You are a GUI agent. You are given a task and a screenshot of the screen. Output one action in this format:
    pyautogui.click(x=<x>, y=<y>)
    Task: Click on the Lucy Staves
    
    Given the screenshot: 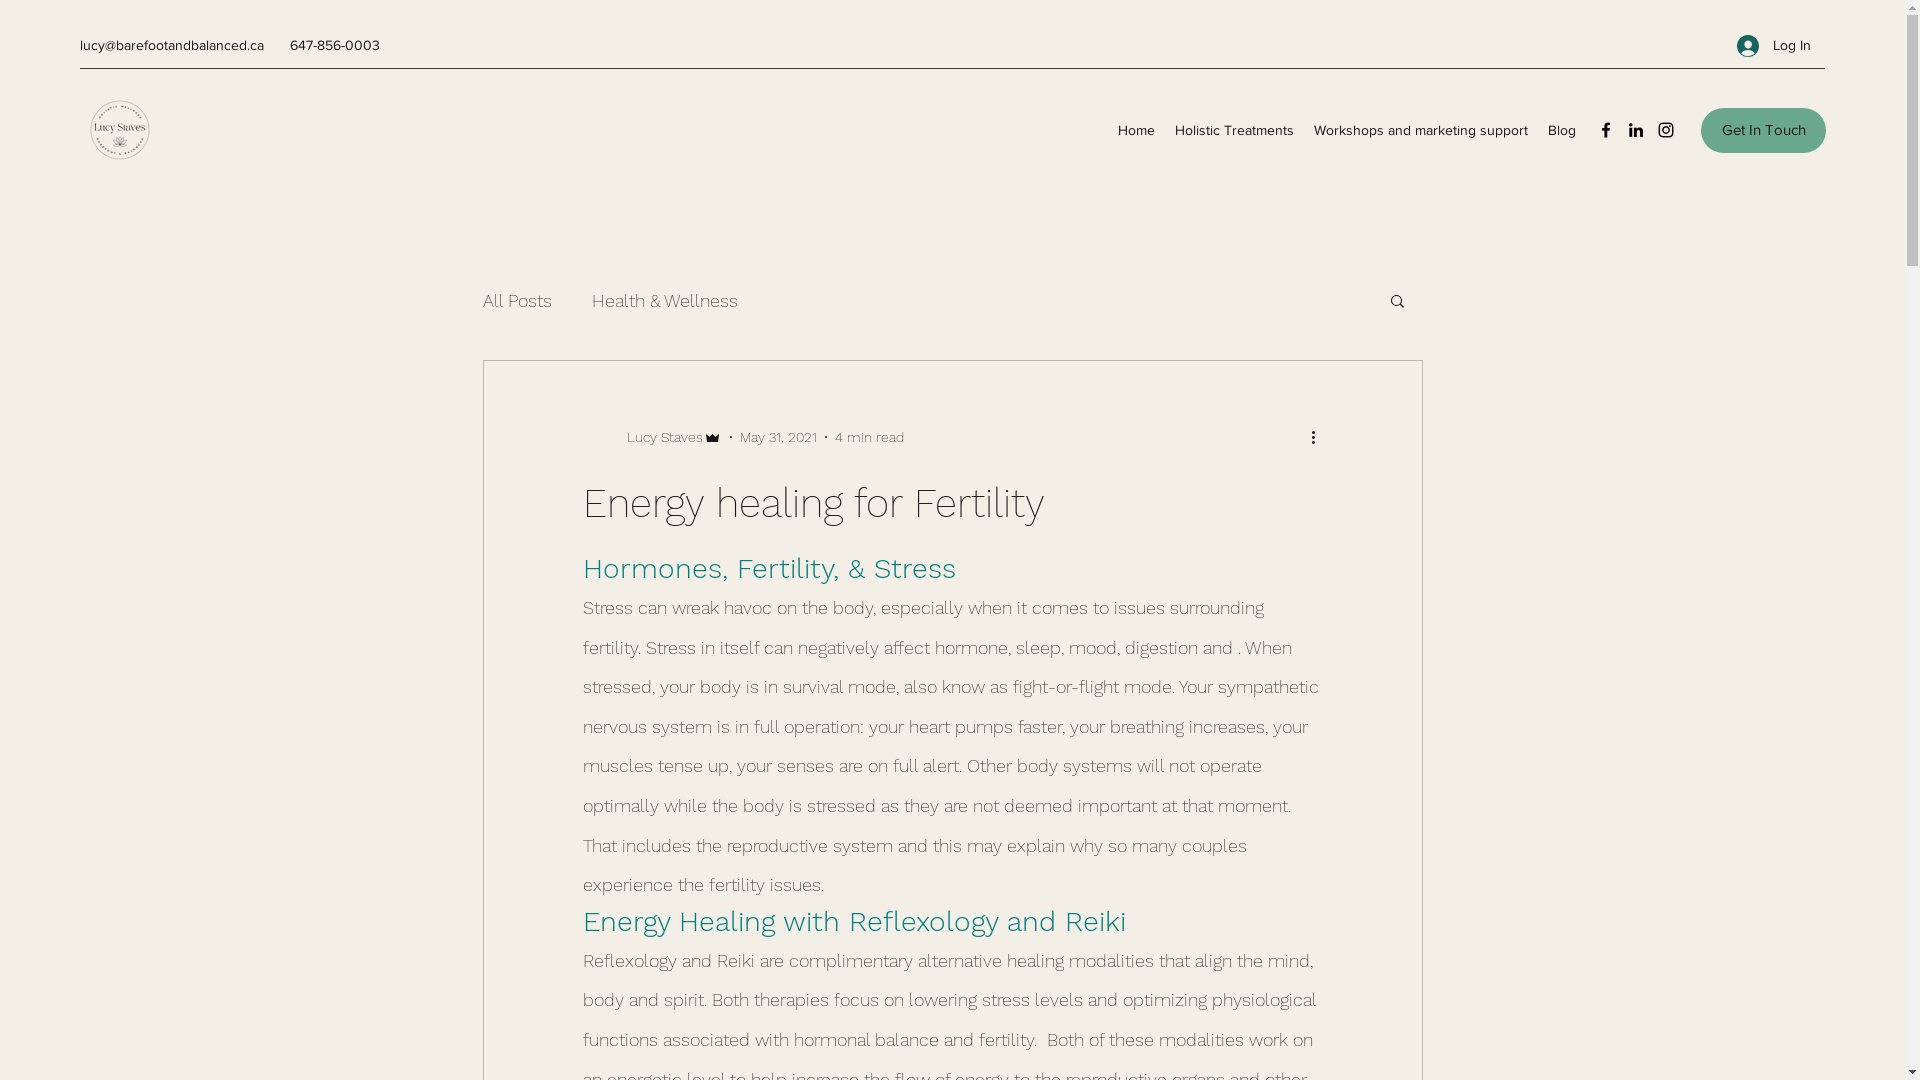 What is the action you would take?
    pyautogui.click(x=652, y=461)
    